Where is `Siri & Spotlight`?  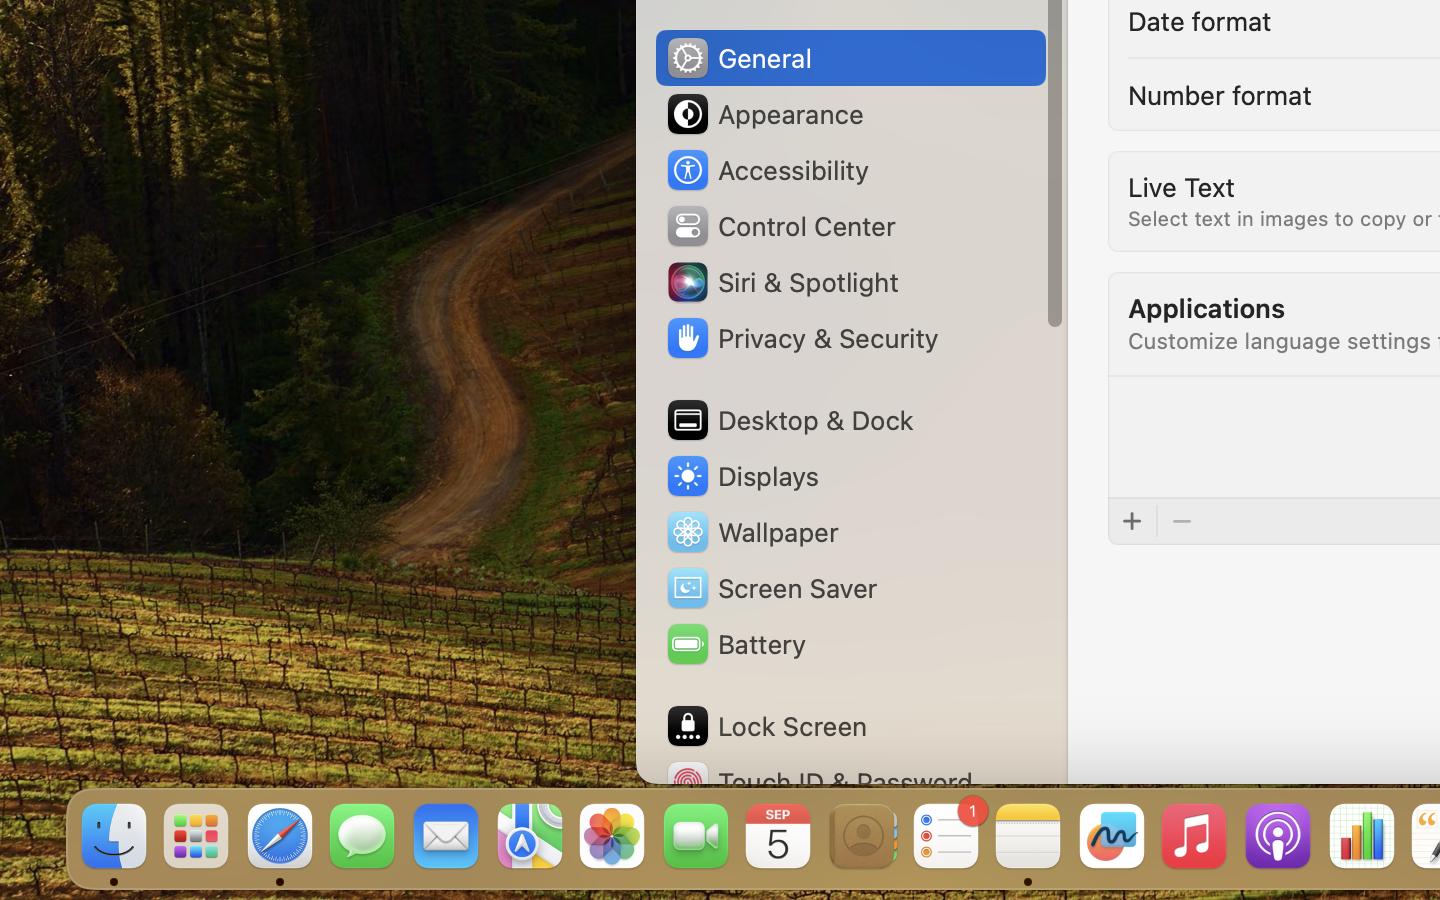 Siri & Spotlight is located at coordinates (781, 282).